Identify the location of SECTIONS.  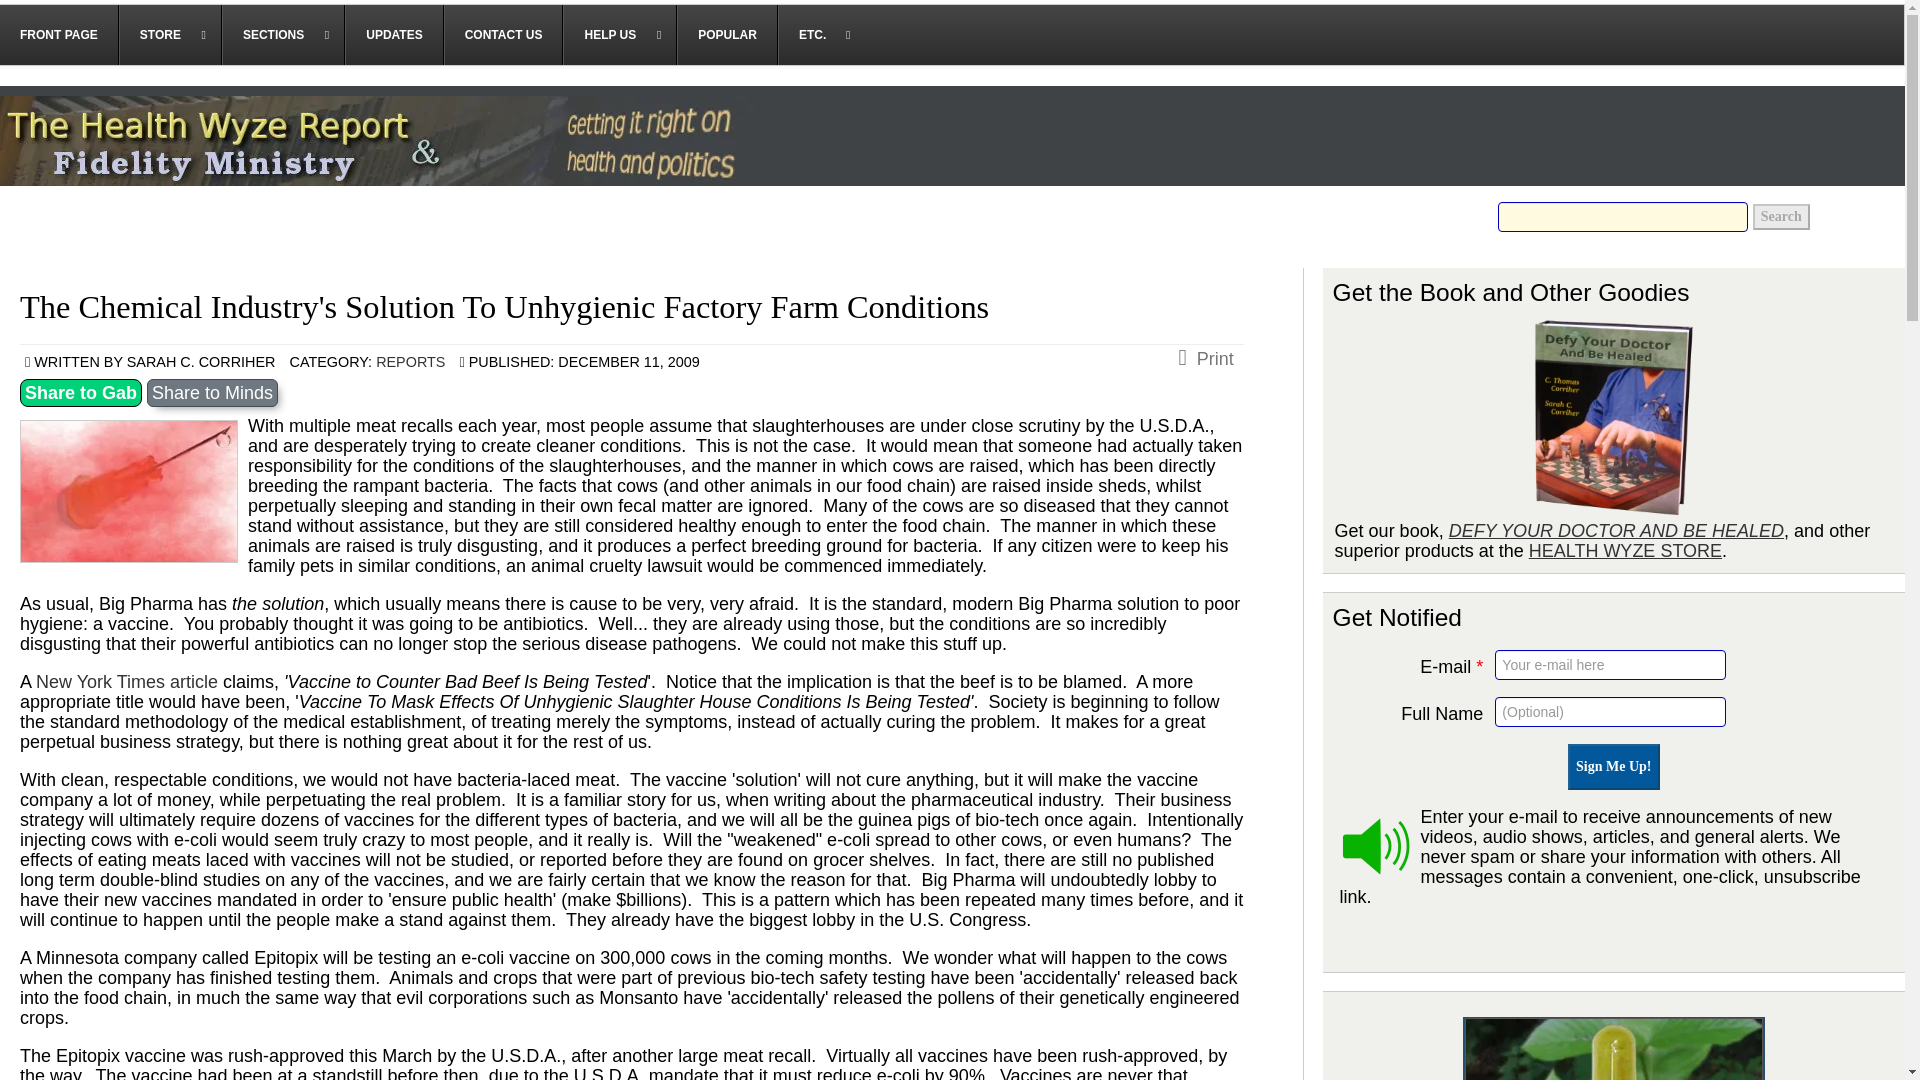
(284, 34).